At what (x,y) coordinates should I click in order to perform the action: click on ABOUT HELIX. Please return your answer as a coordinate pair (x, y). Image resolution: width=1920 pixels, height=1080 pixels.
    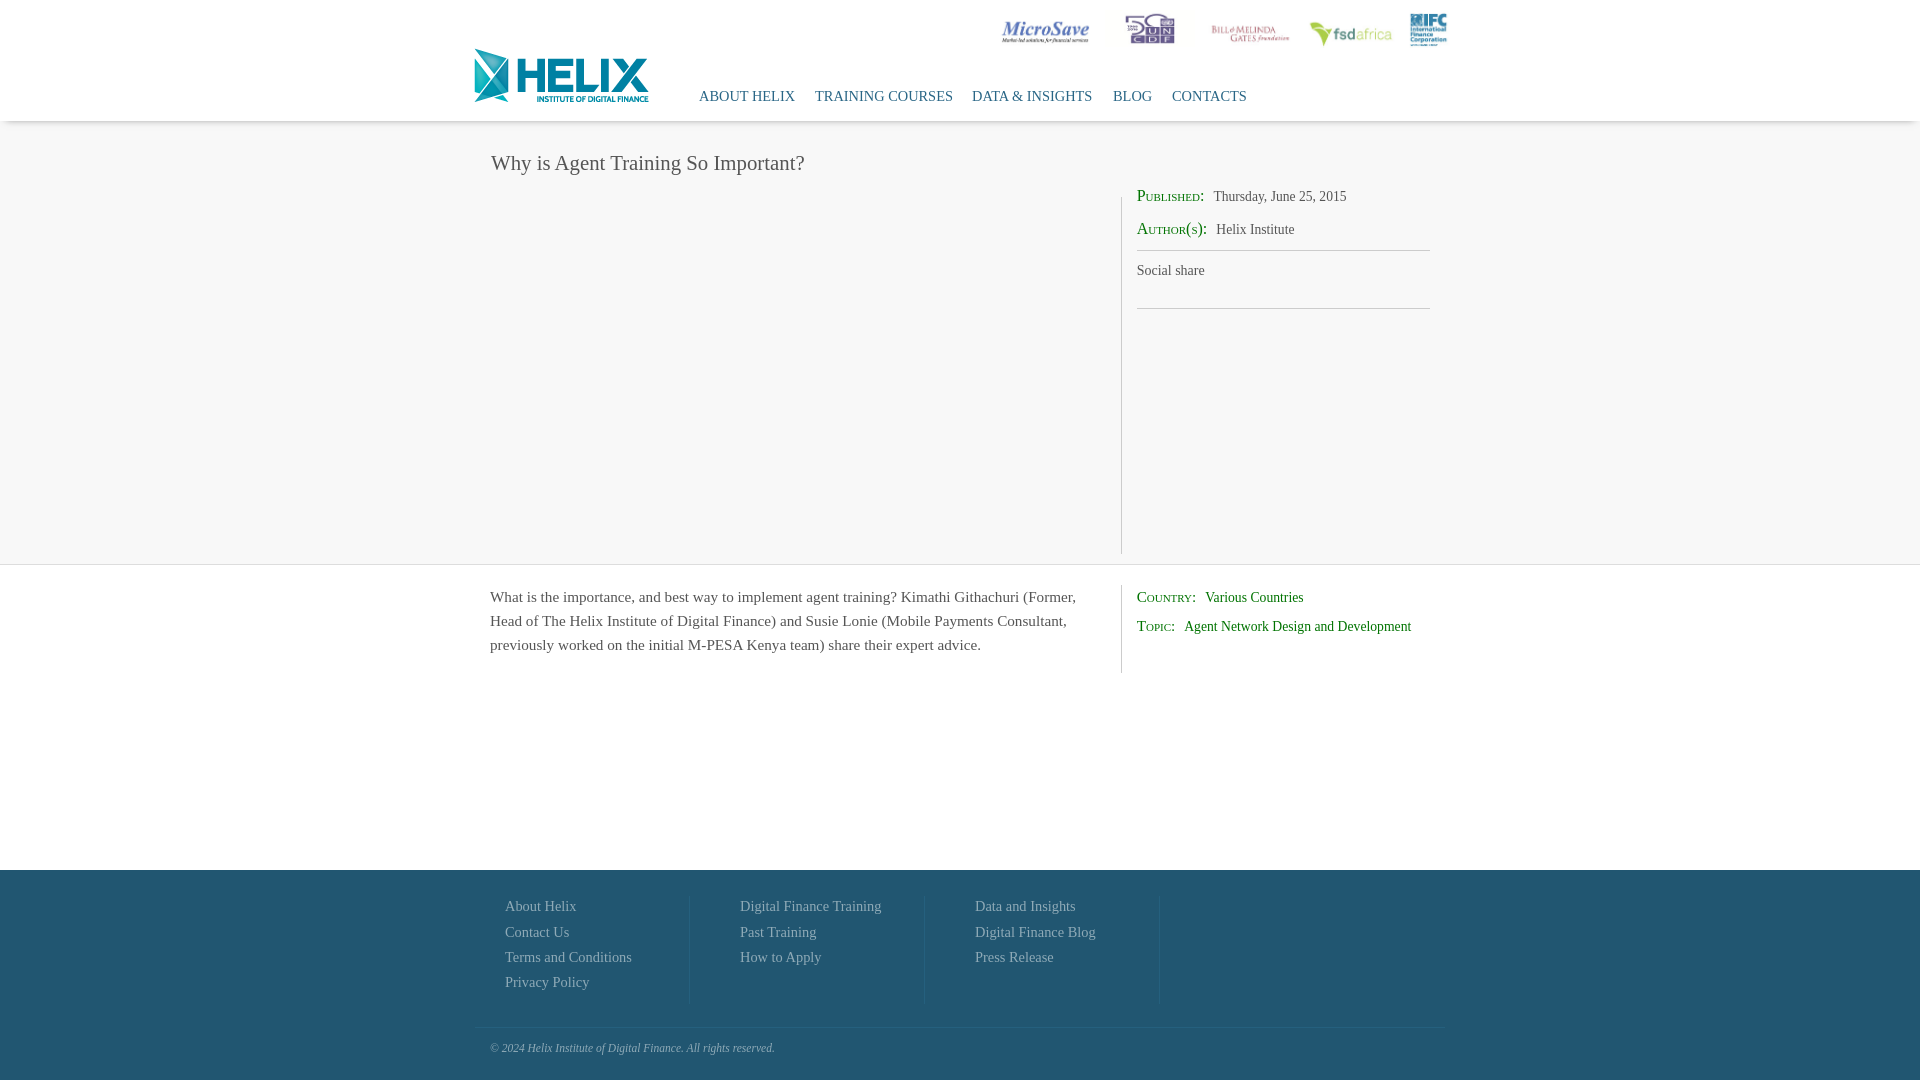
    Looking at the image, I should click on (746, 96).